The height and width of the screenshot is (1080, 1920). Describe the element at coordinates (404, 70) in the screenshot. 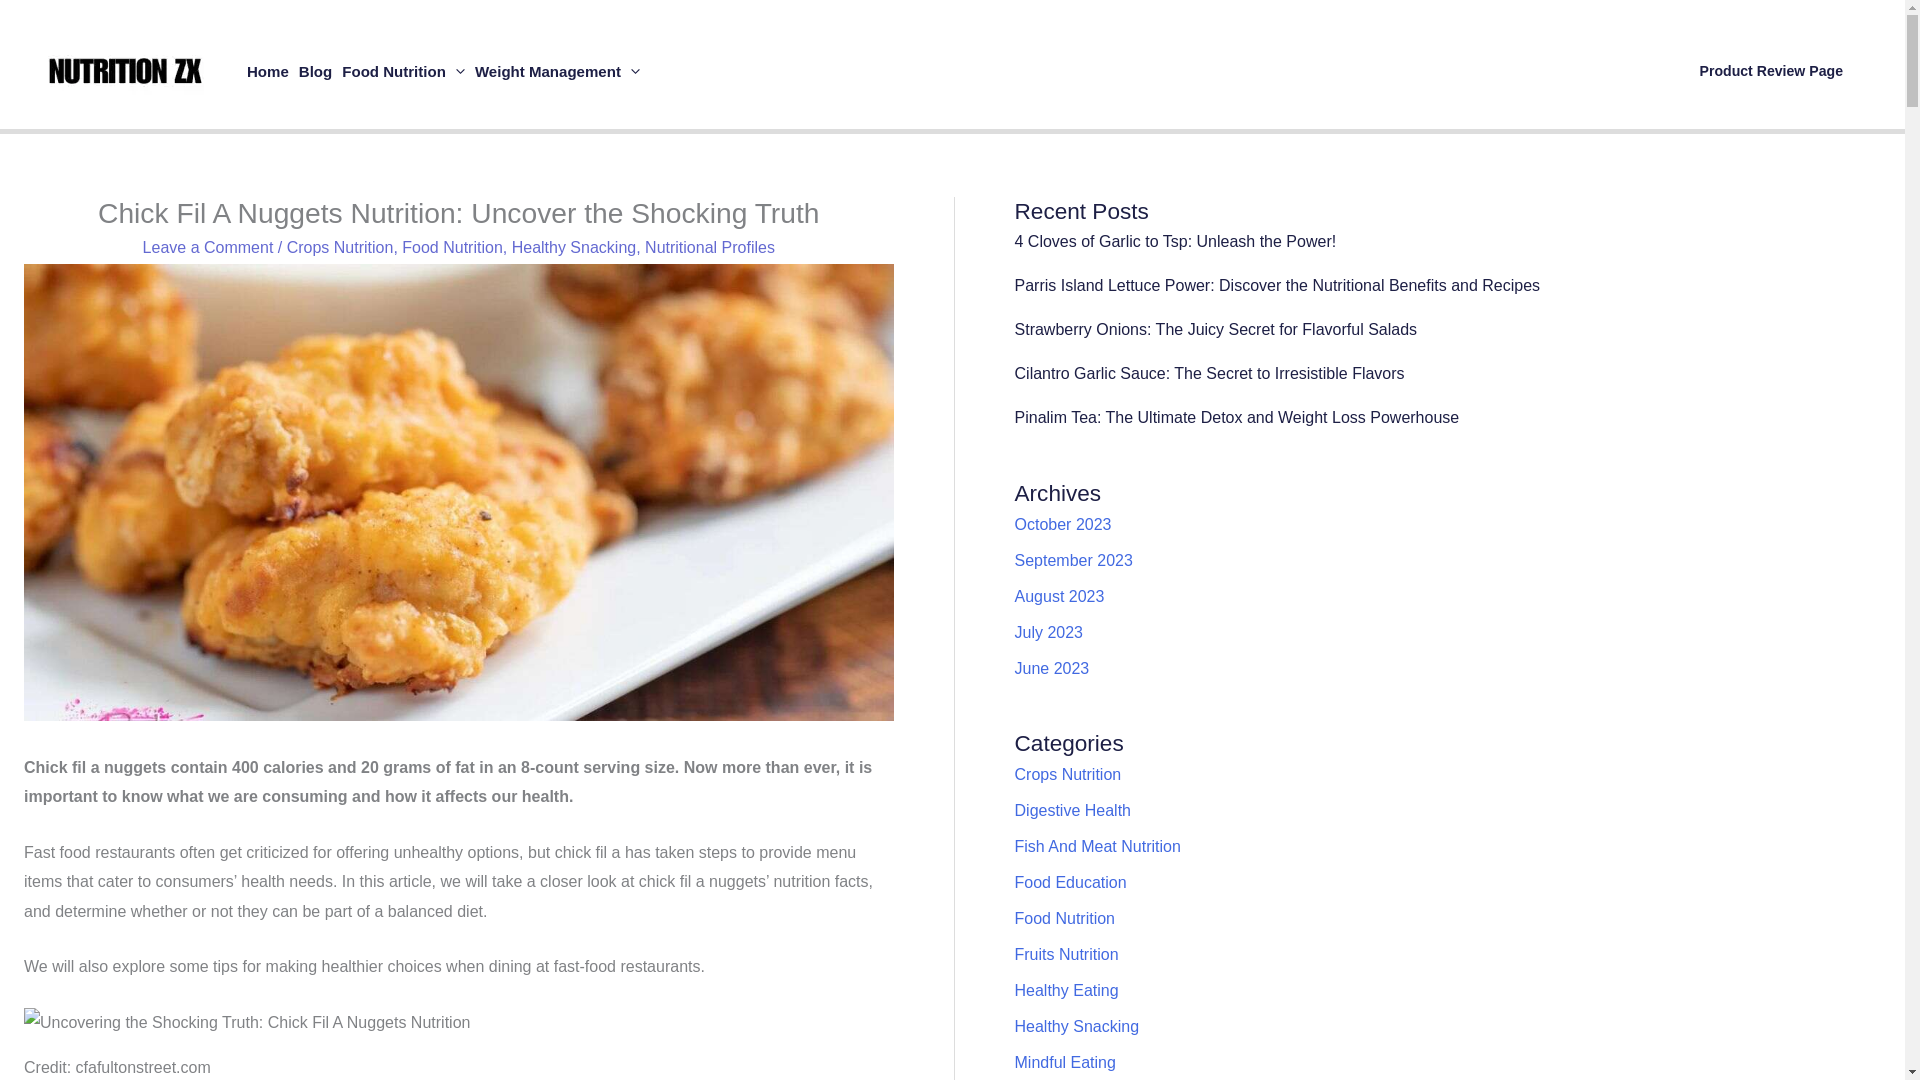

I see `Food Nutrition` at that location.